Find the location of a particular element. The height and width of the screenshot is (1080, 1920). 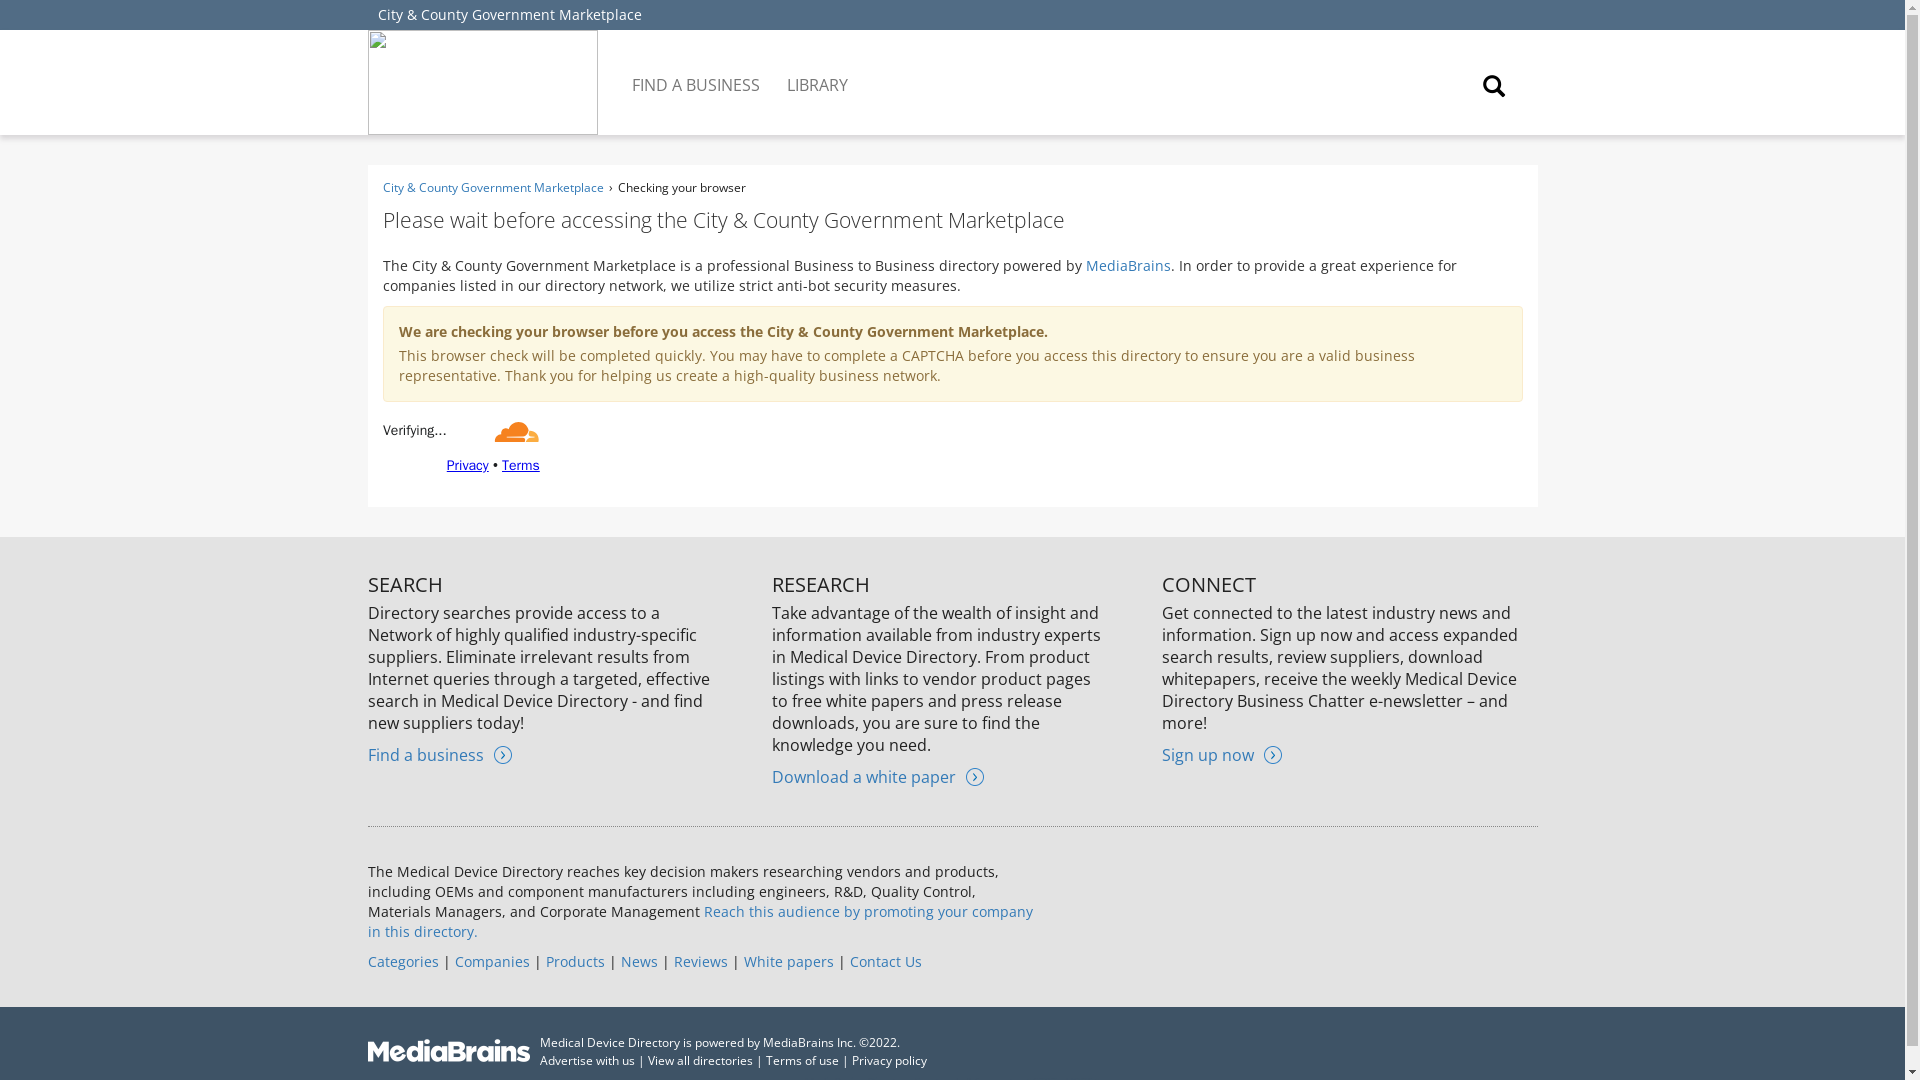

Advertise with us is located at coordinates (587, 1060).